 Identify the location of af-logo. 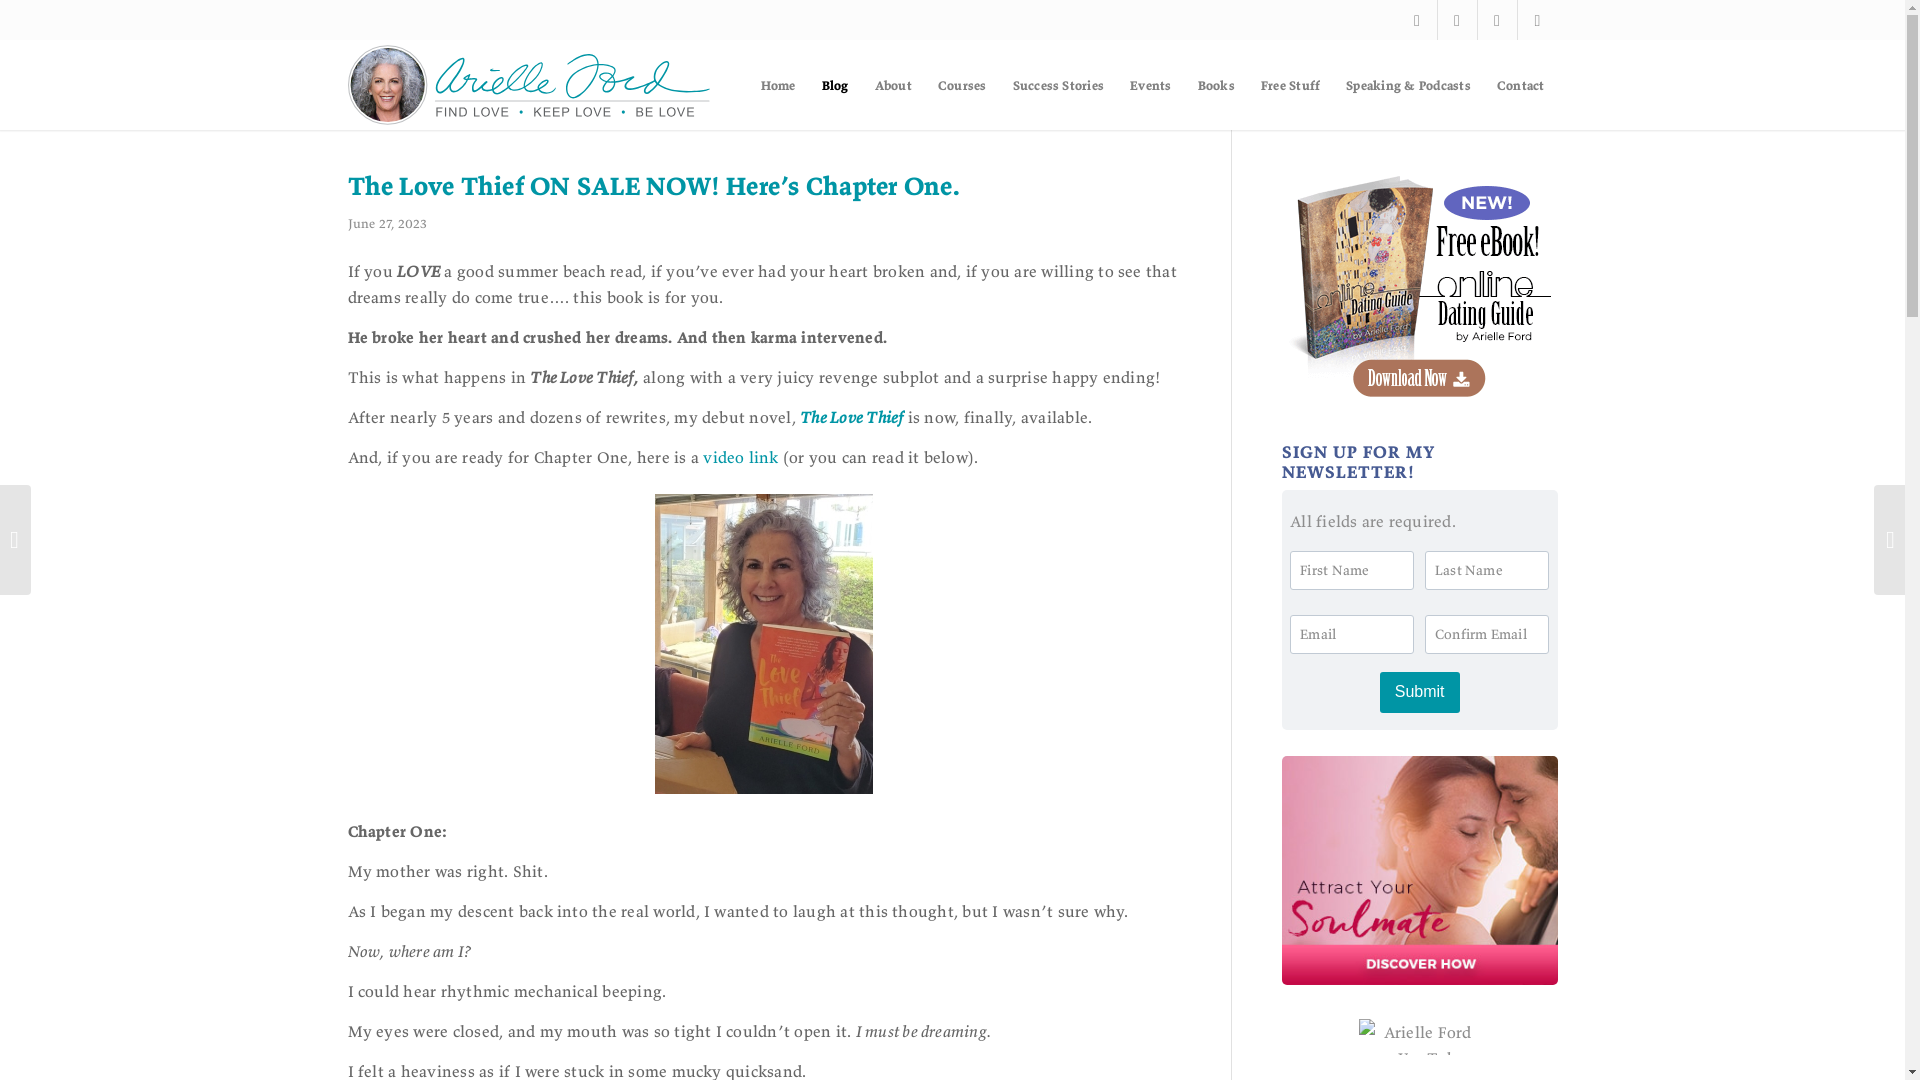
(530, 84).